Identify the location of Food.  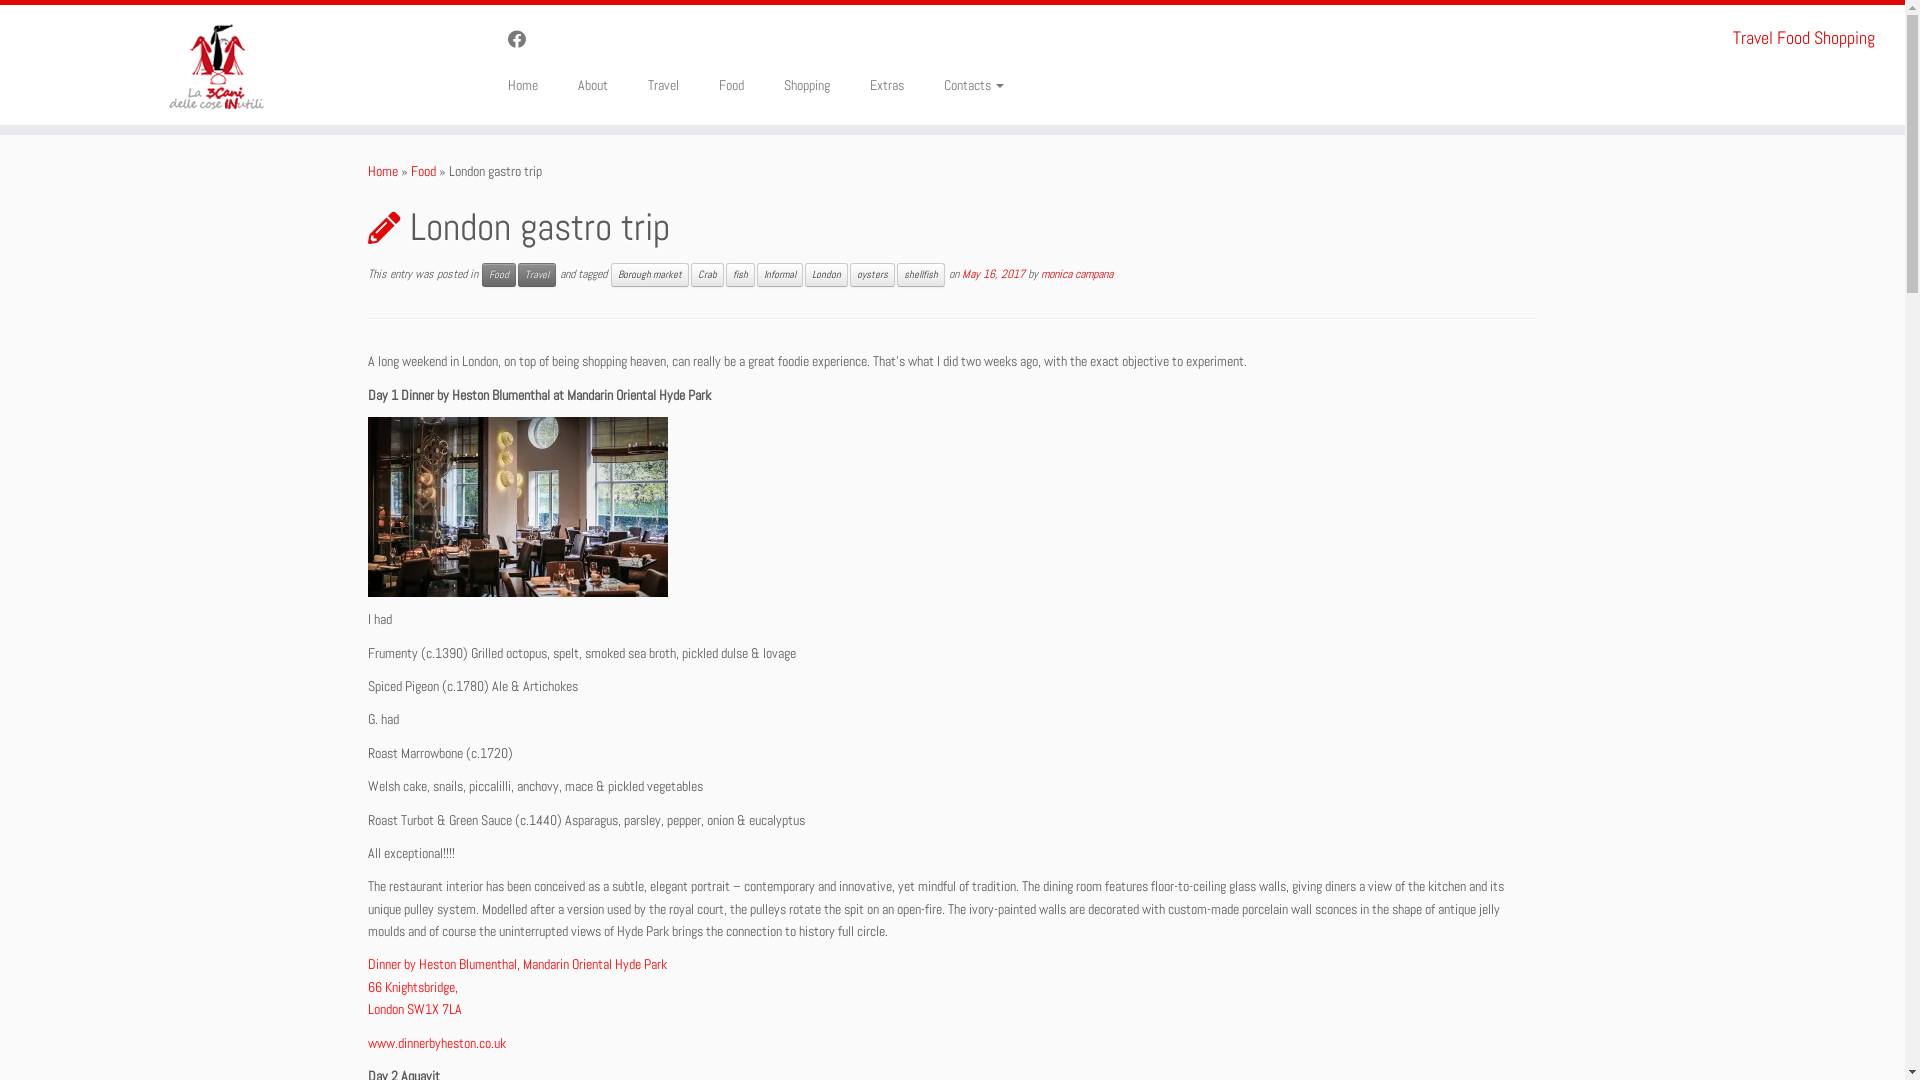
(422, 171).